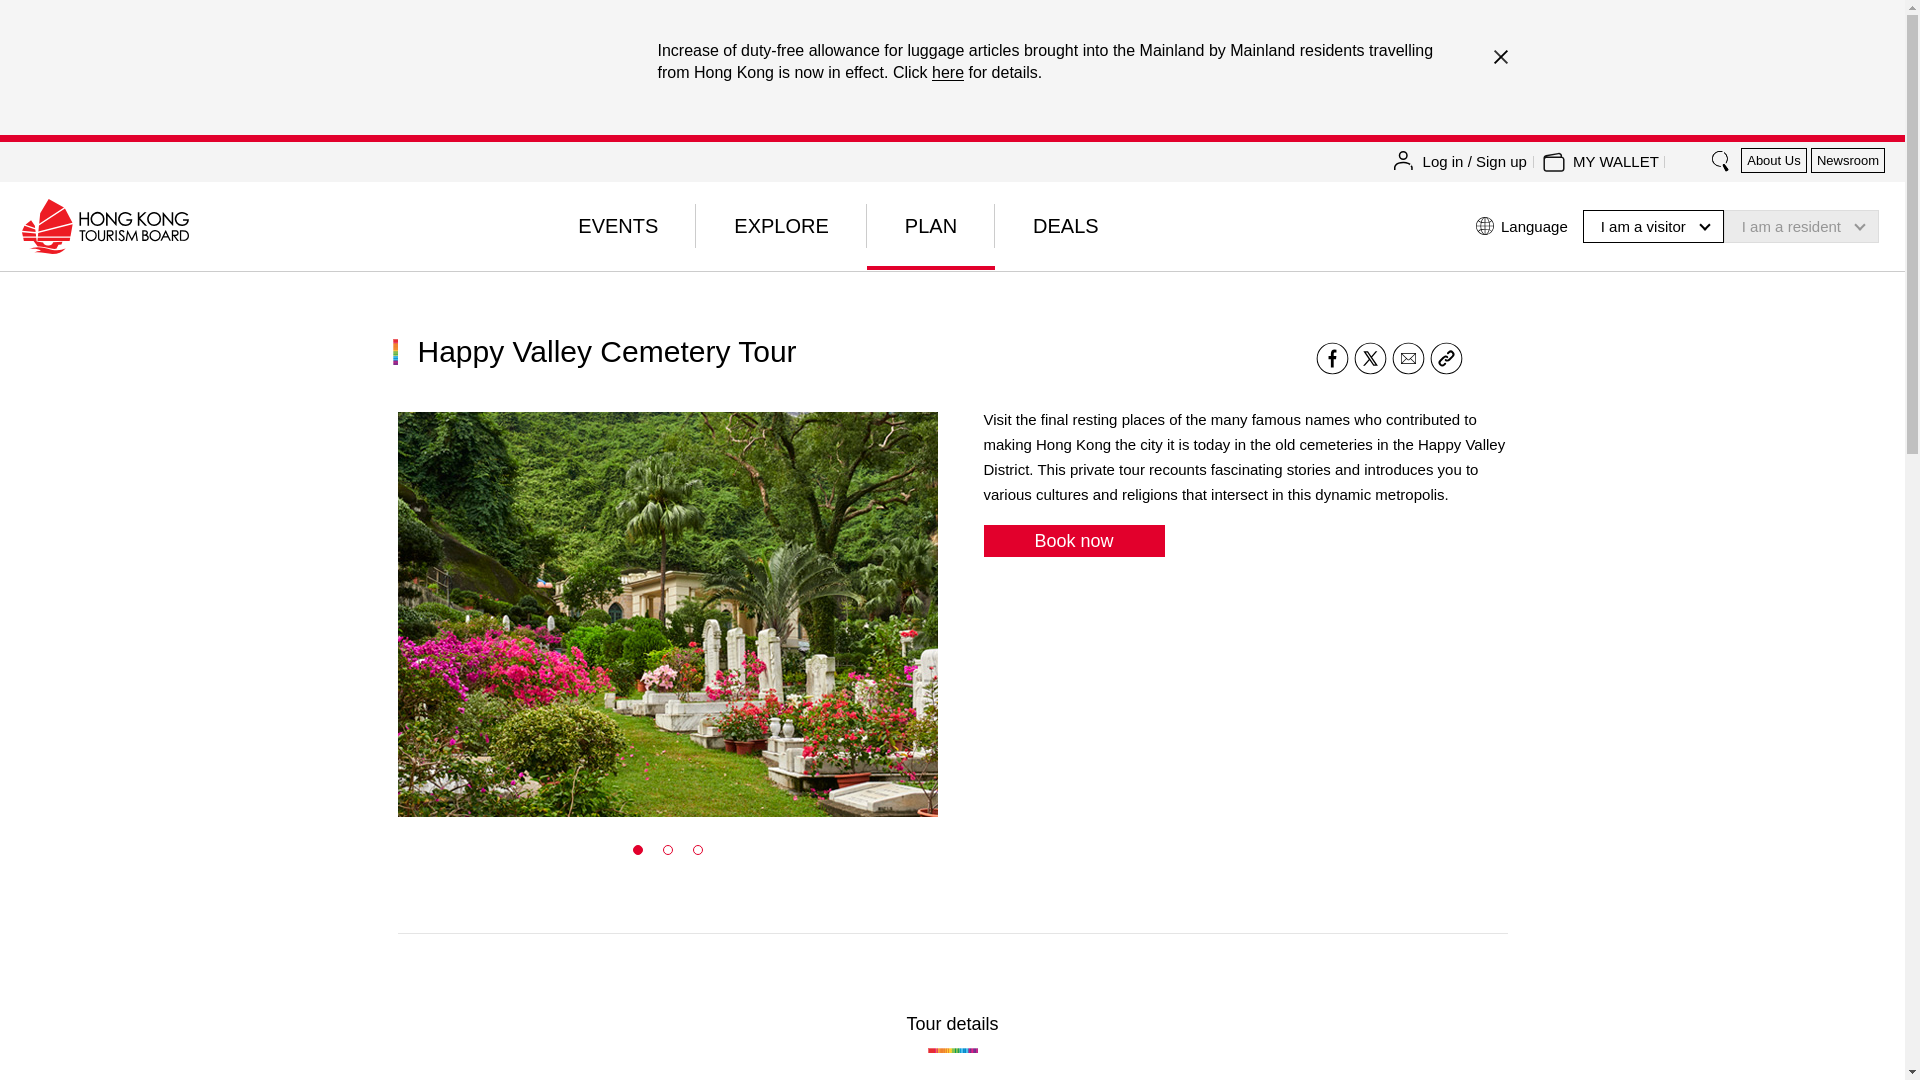 This screenshot has width=1920, height=1080. I want to click on Newsroom, so click(1848, 160).